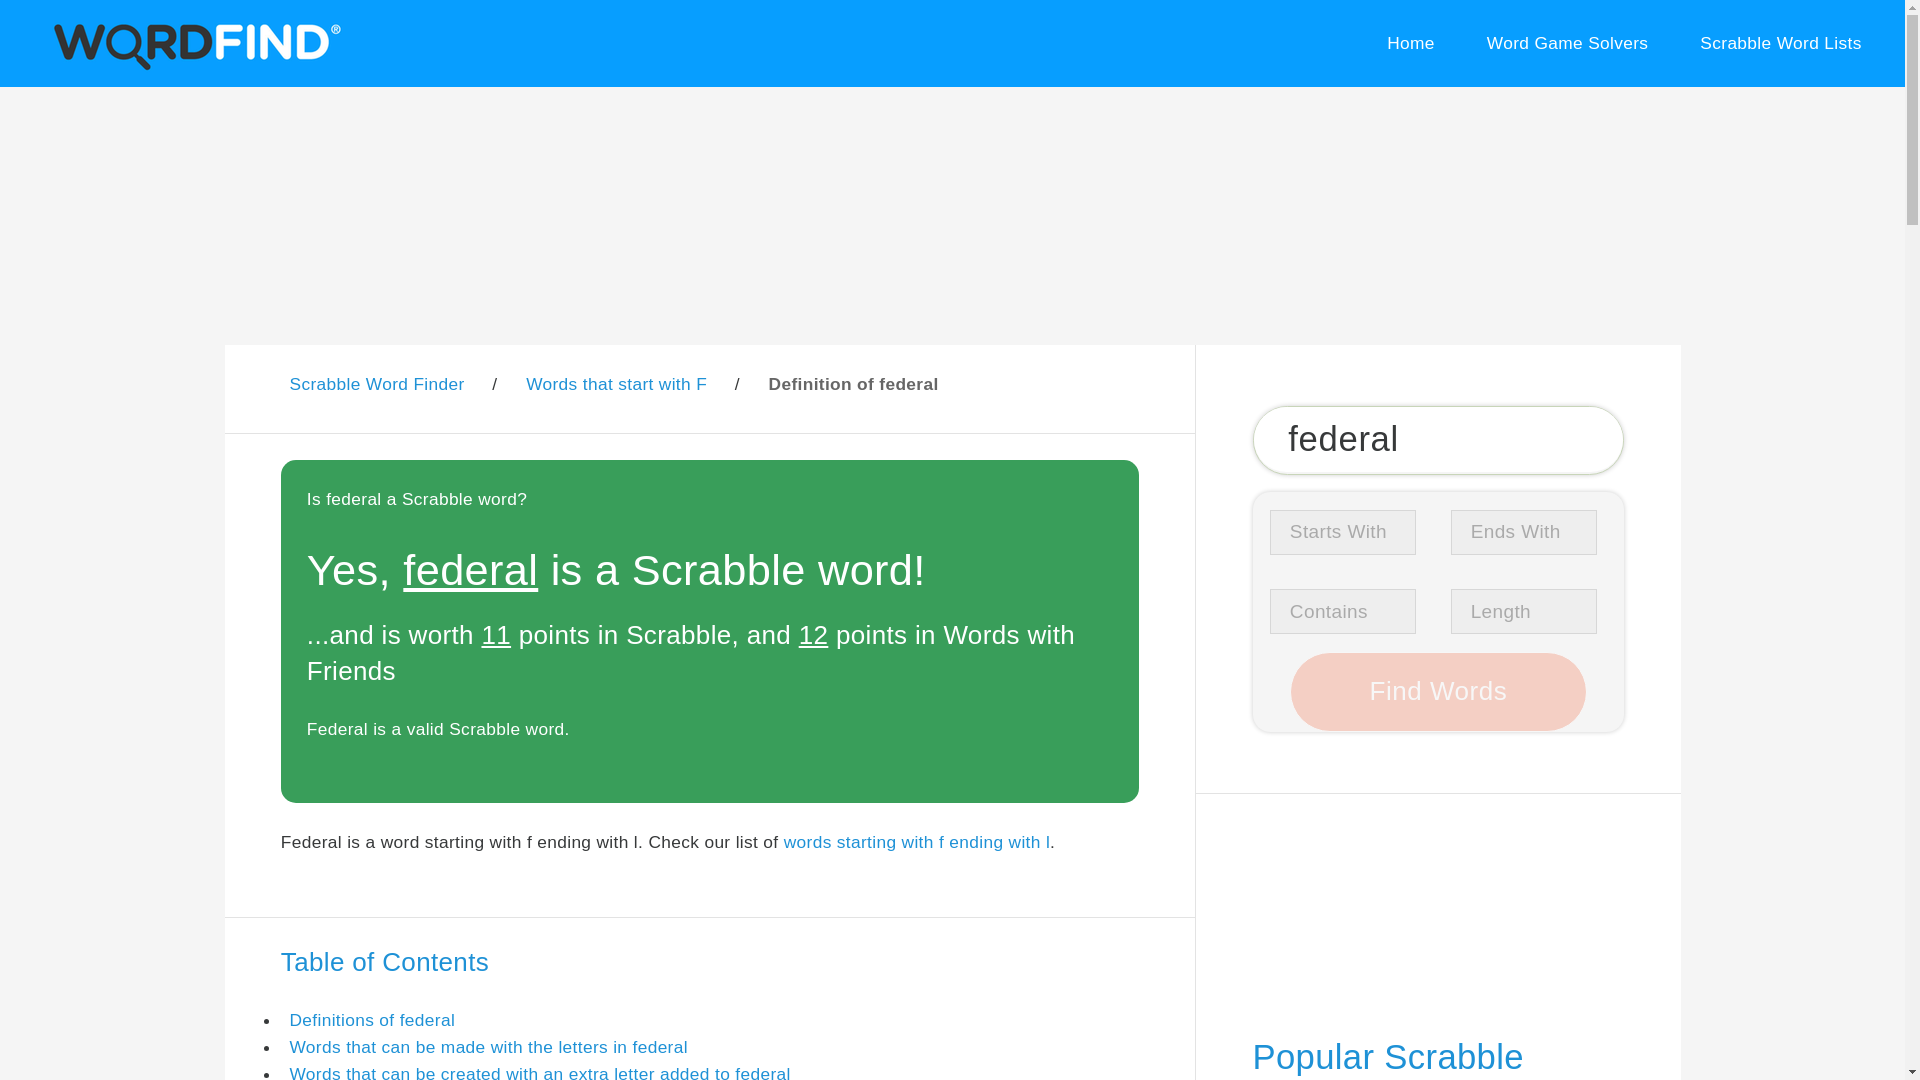  I want to click on Word Game Solvers menu, so click(1566, 44).